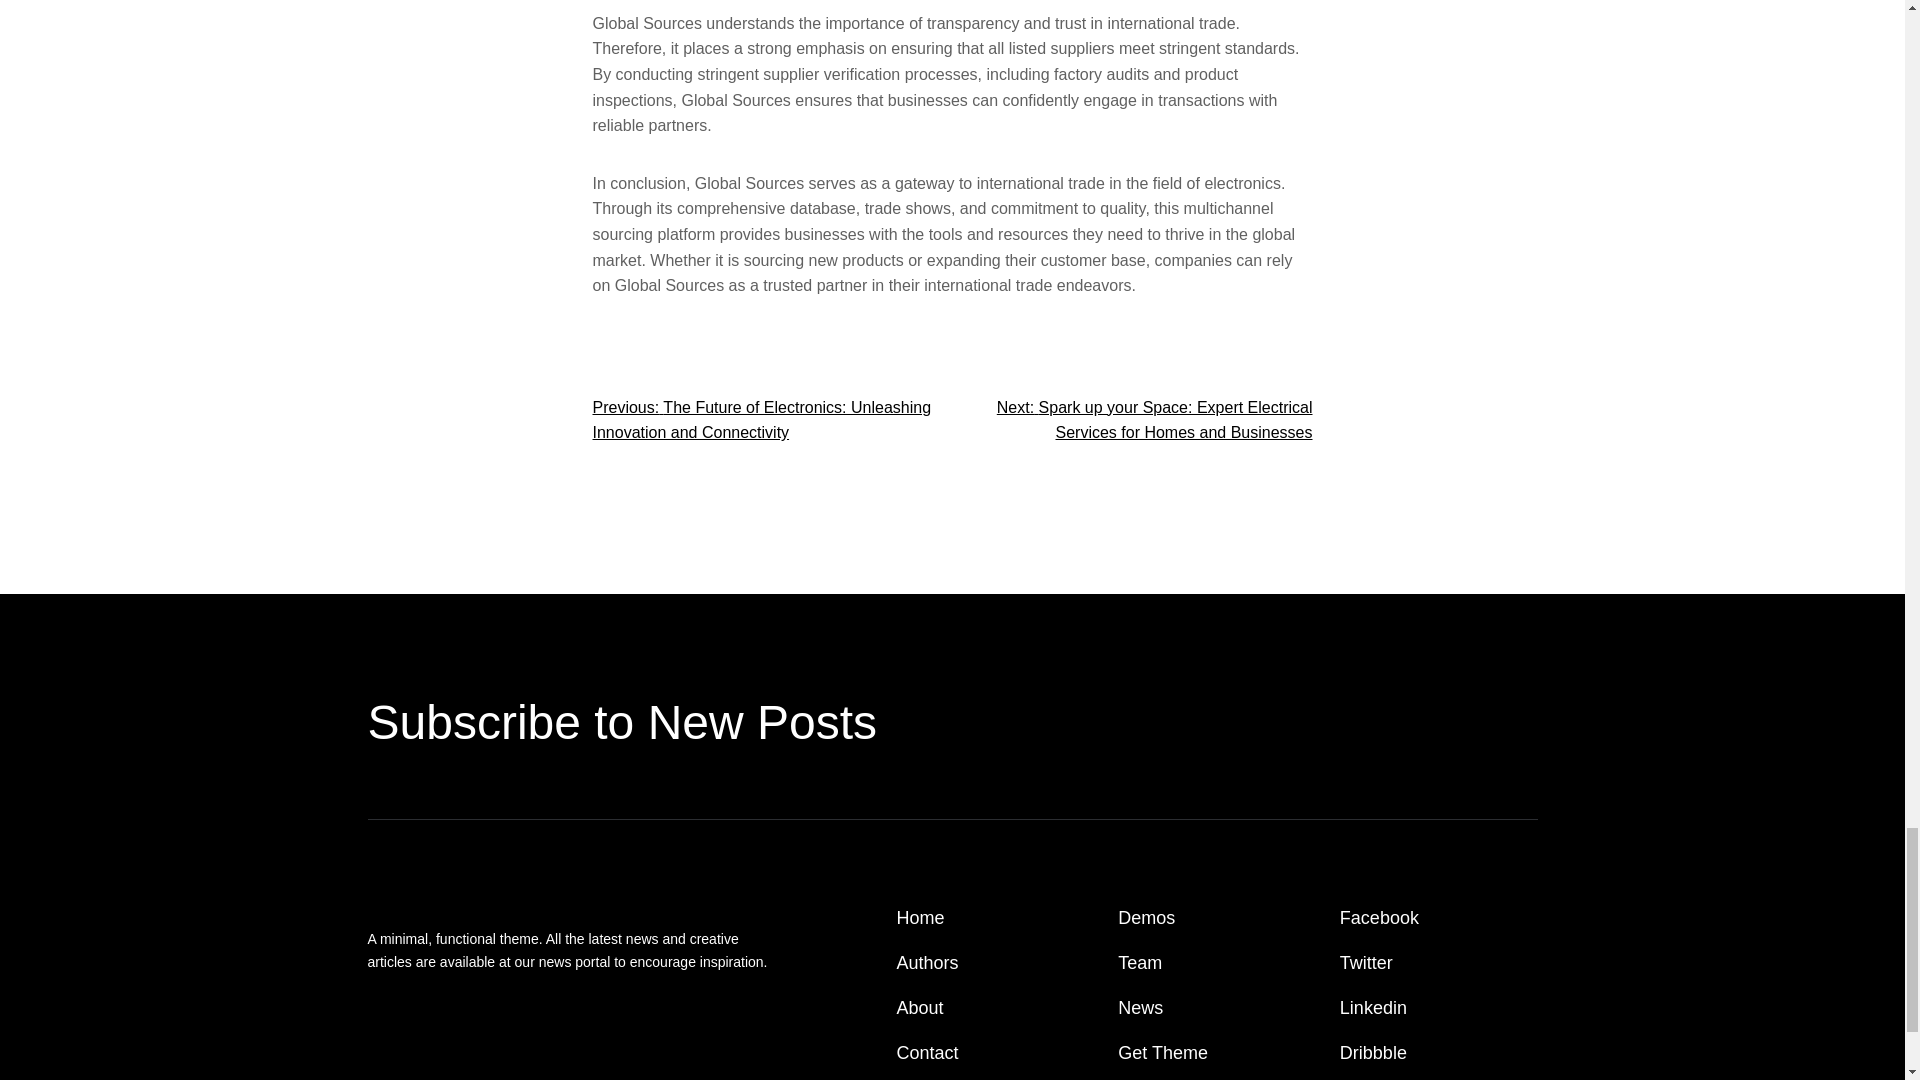  What do you see at coordinates (1366, 964) in the screenshot?
I see `Twitter` at bounding box center [1366, 964].